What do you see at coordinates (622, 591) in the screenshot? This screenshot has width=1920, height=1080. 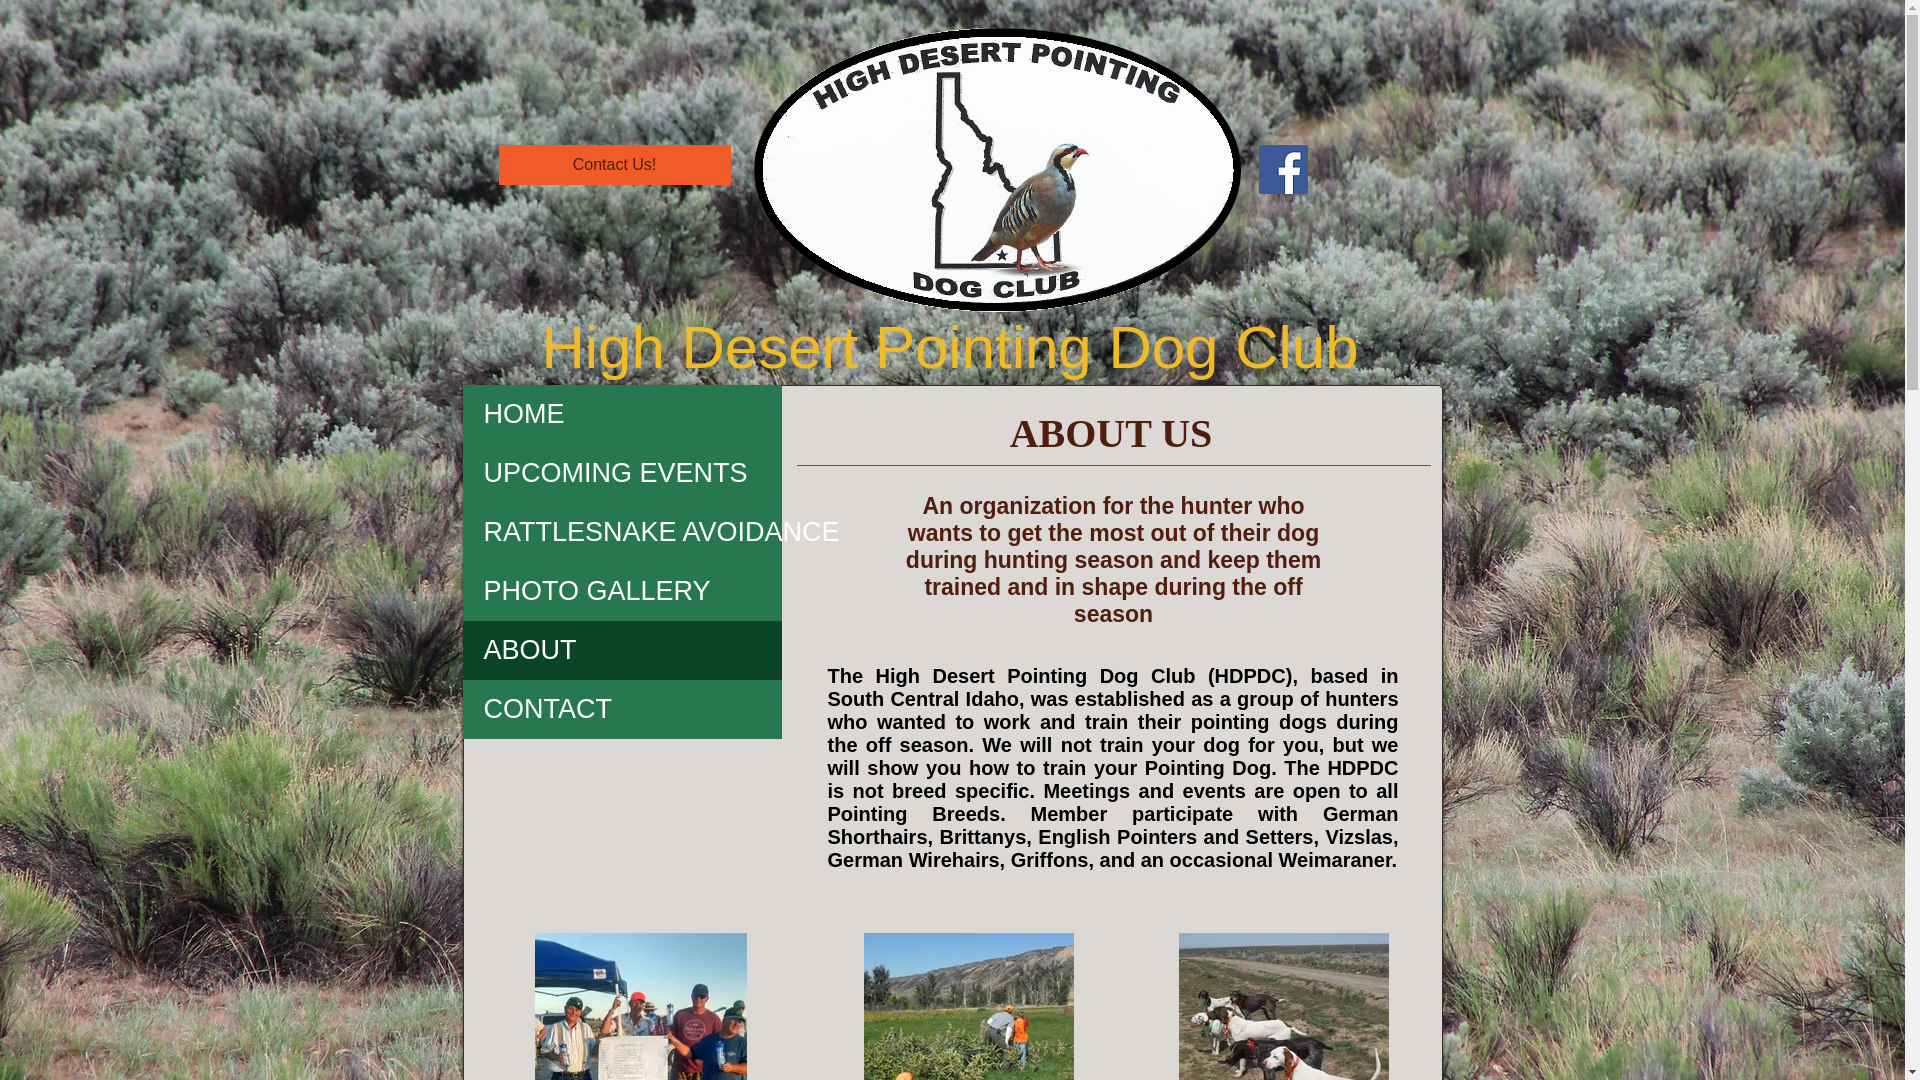 I see `PHOTO GALLERY` at bounding box center [622, 591].